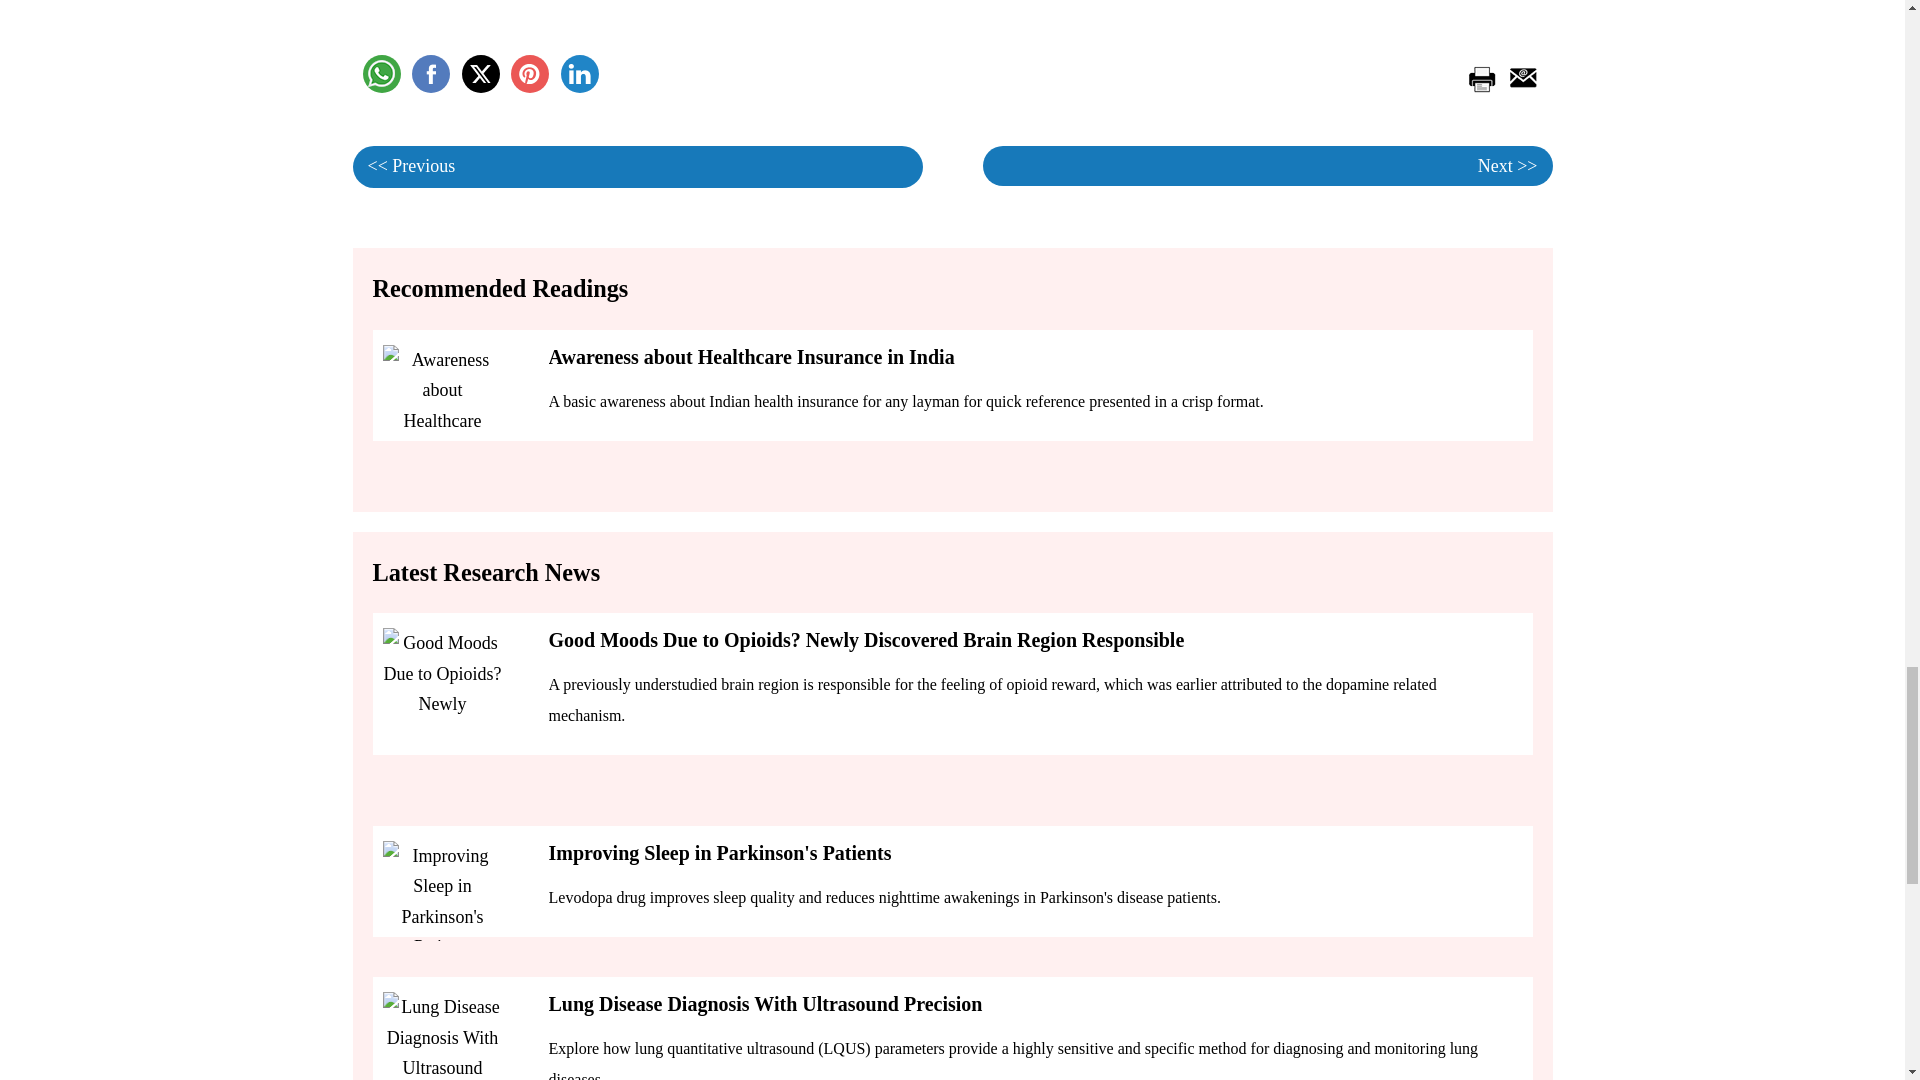 Image resolution: width=1920 pixels, height=1080 pixels. I want to click on Facebook, so click(430, 74).